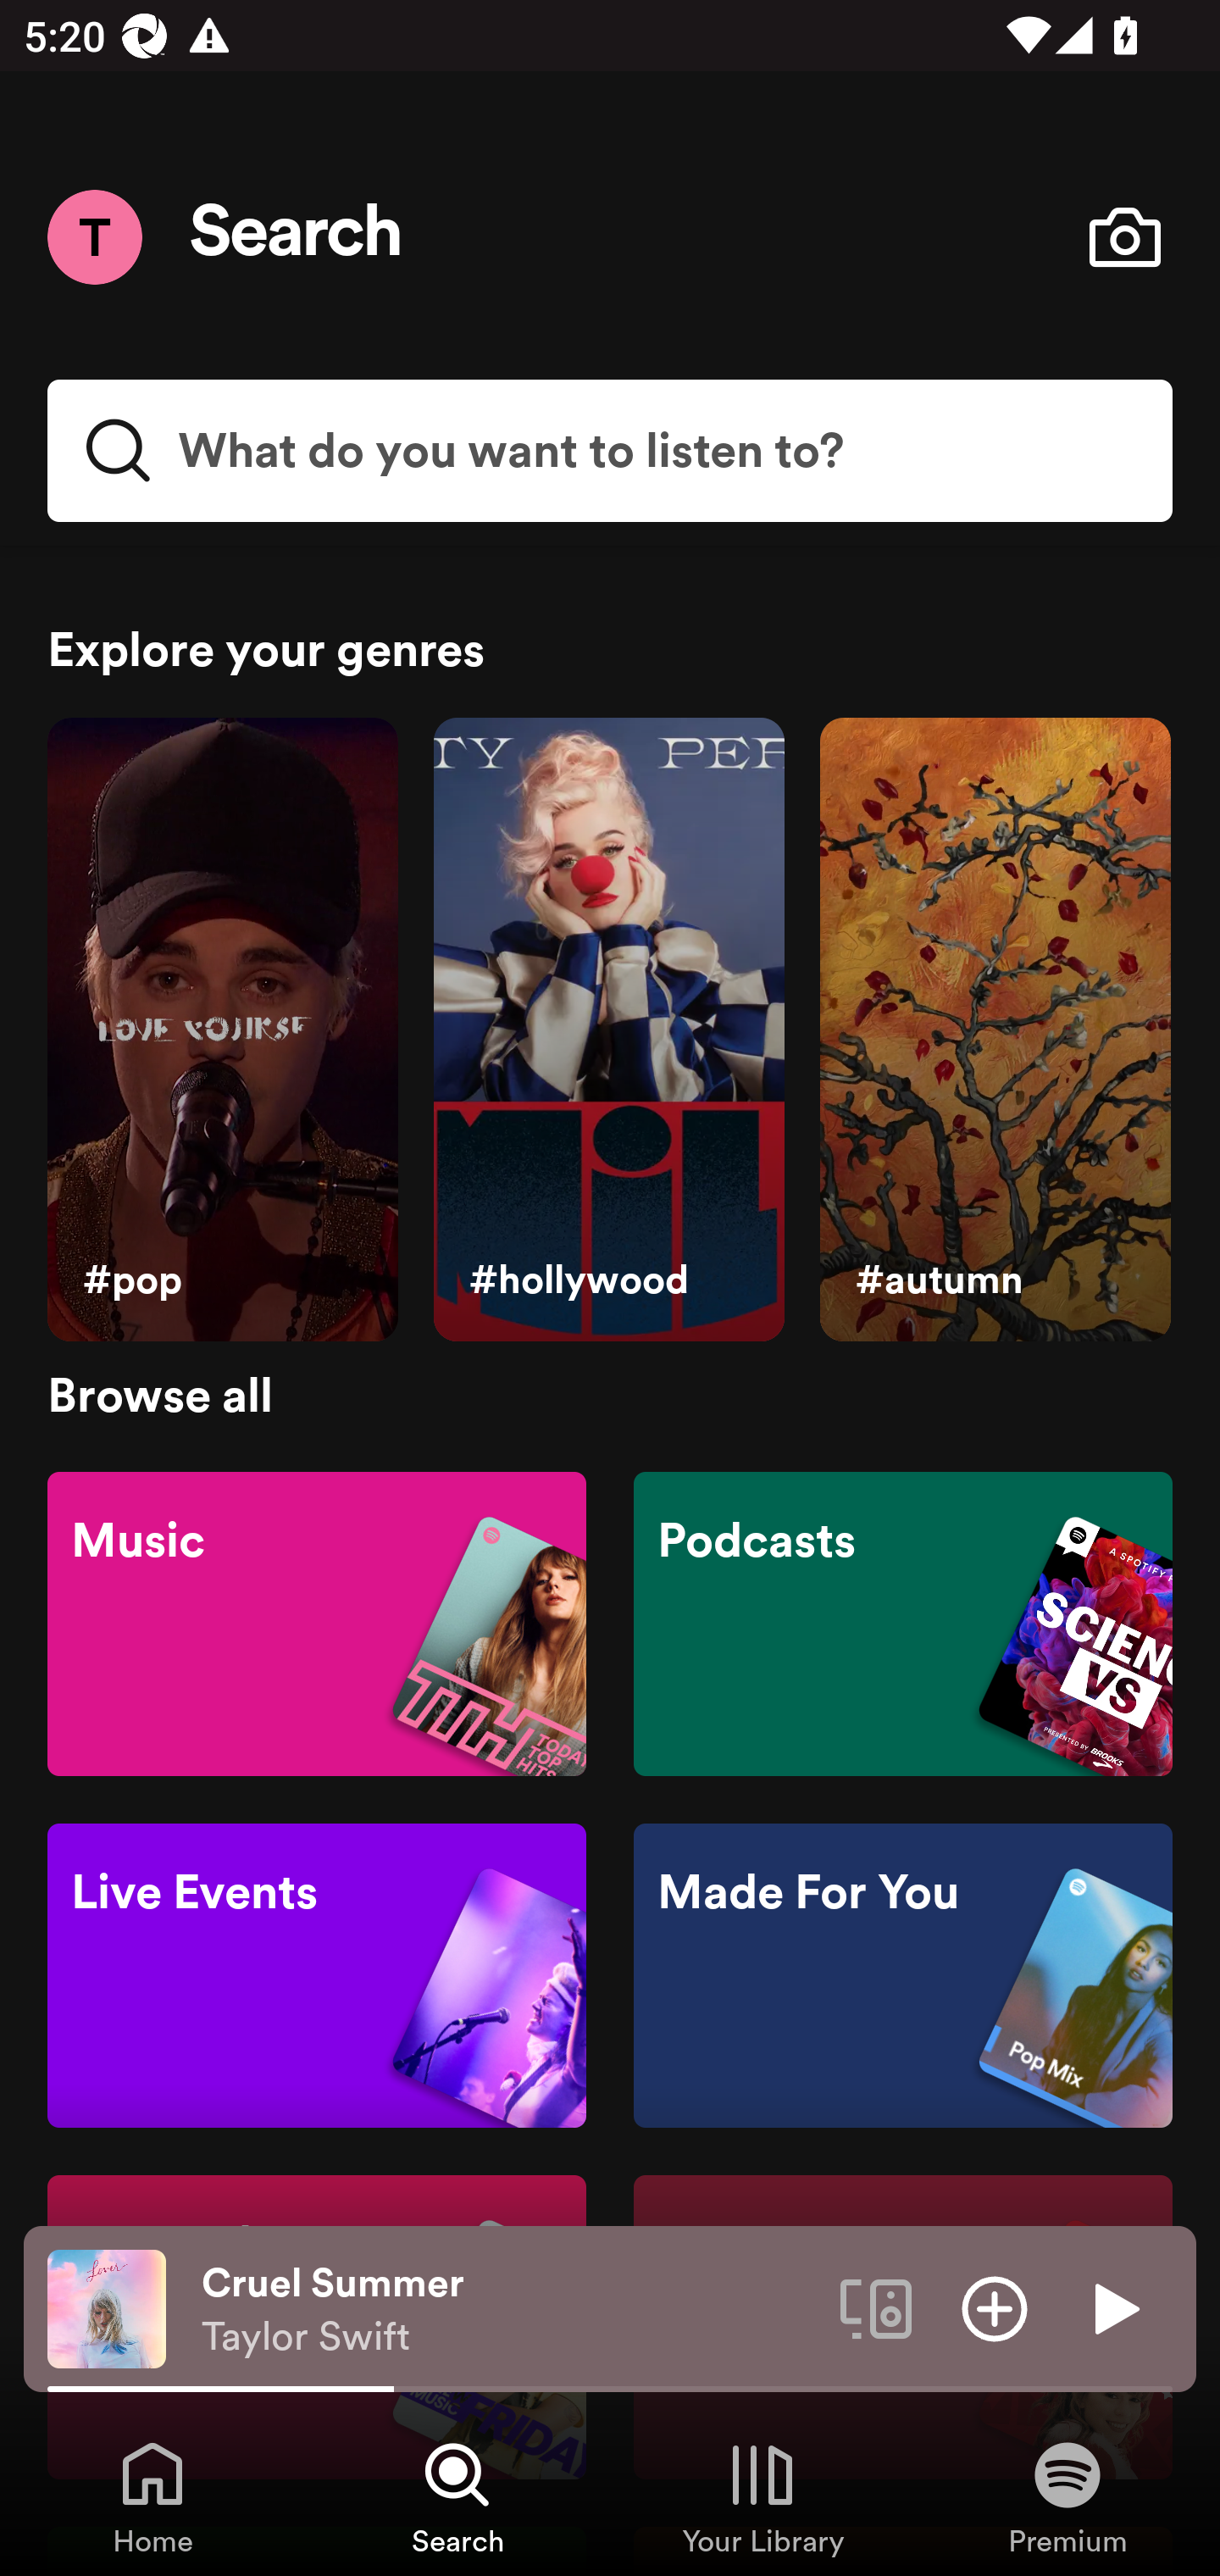  What do you see at coordinates (995, 2307) in the screenshot?
I see `Add item` at bounding box center [995, 2307].